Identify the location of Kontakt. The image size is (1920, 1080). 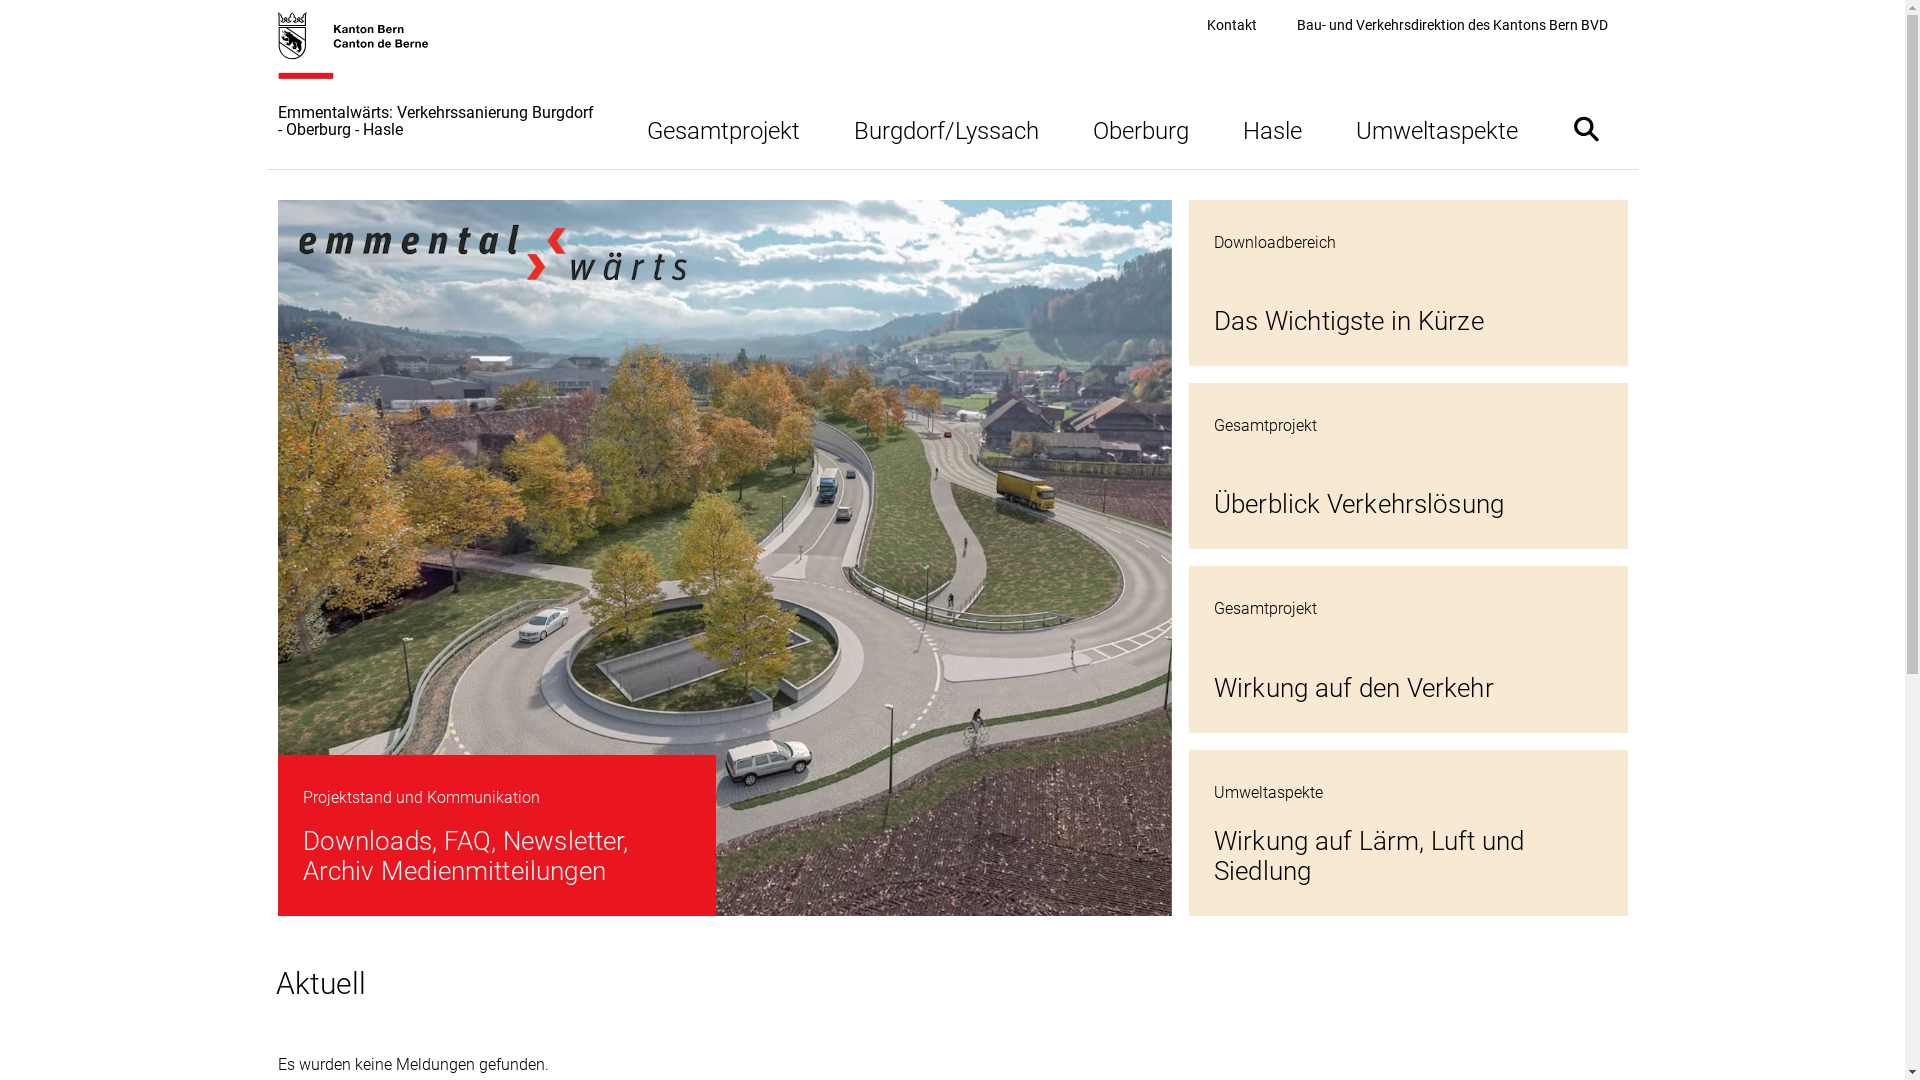
(1232, 26).